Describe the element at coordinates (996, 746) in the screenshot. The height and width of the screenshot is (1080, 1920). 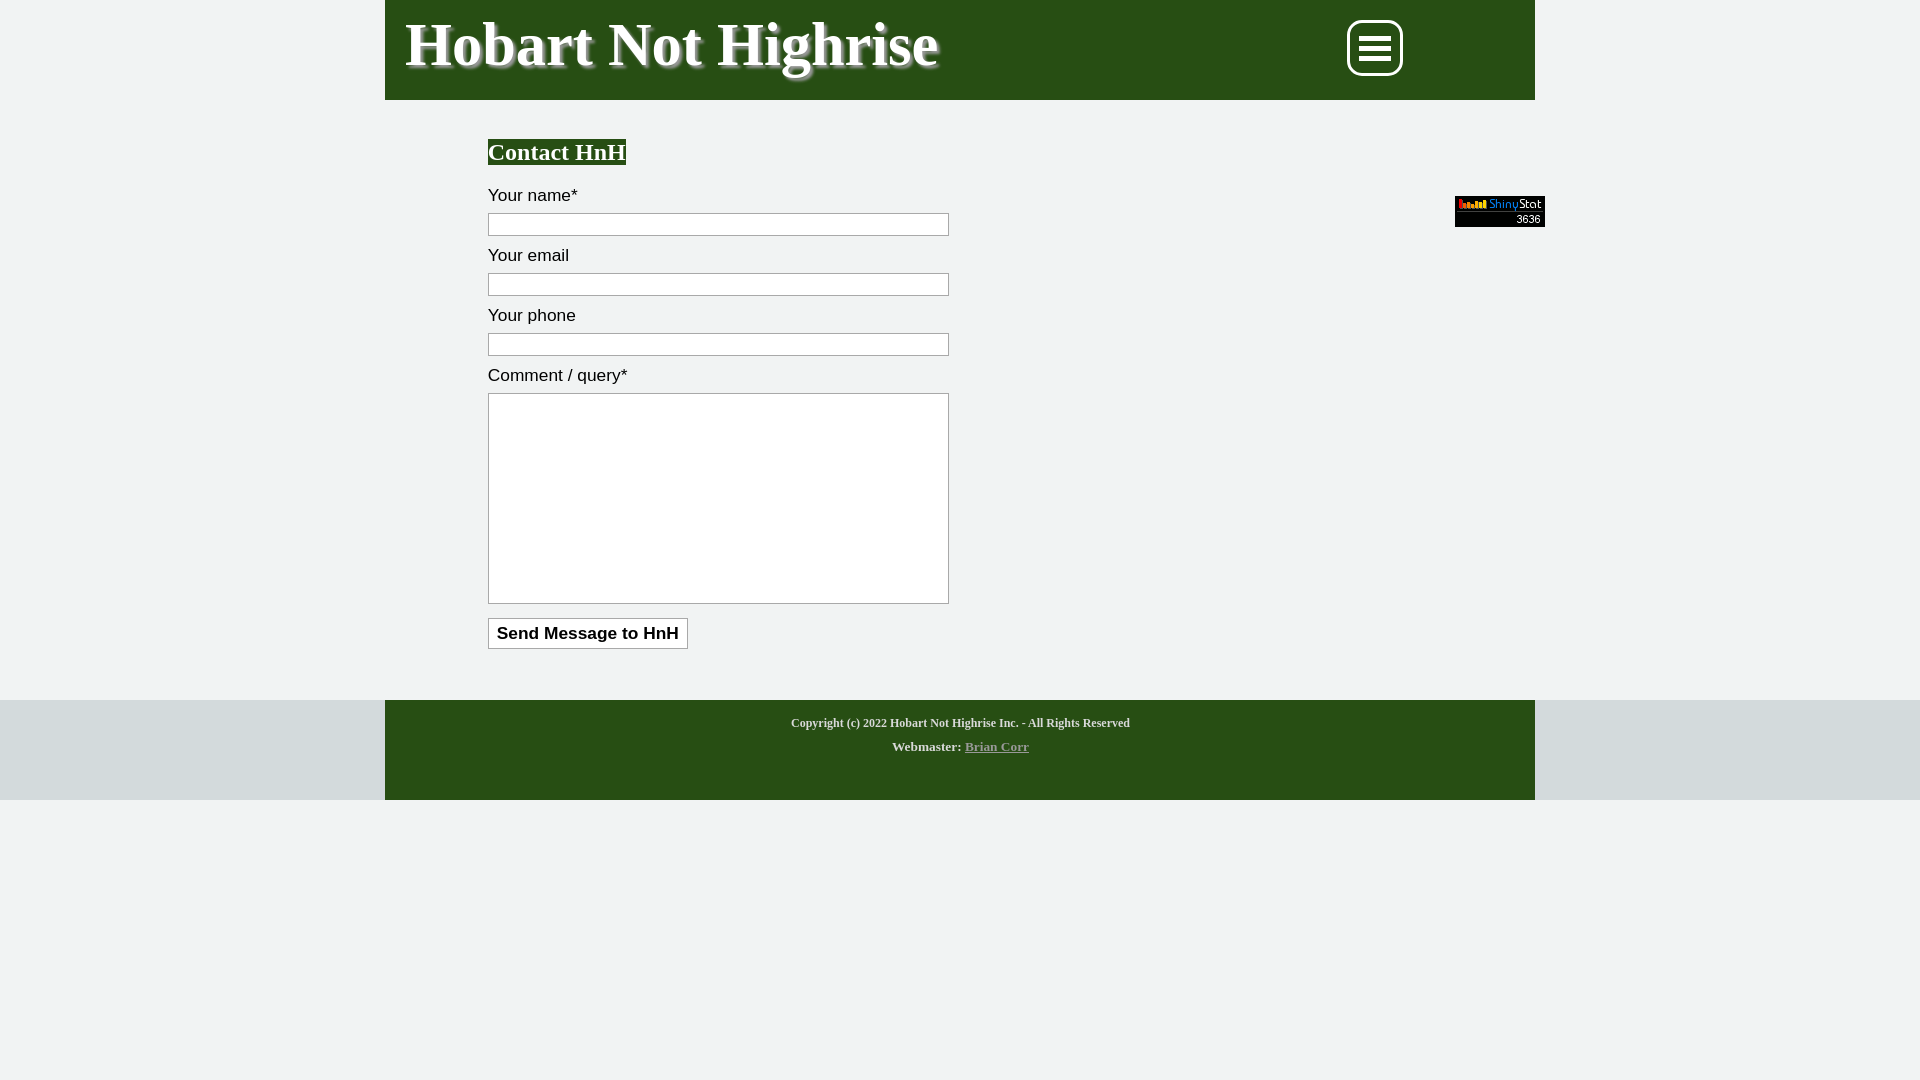
I see `Brian Corr` at that location.